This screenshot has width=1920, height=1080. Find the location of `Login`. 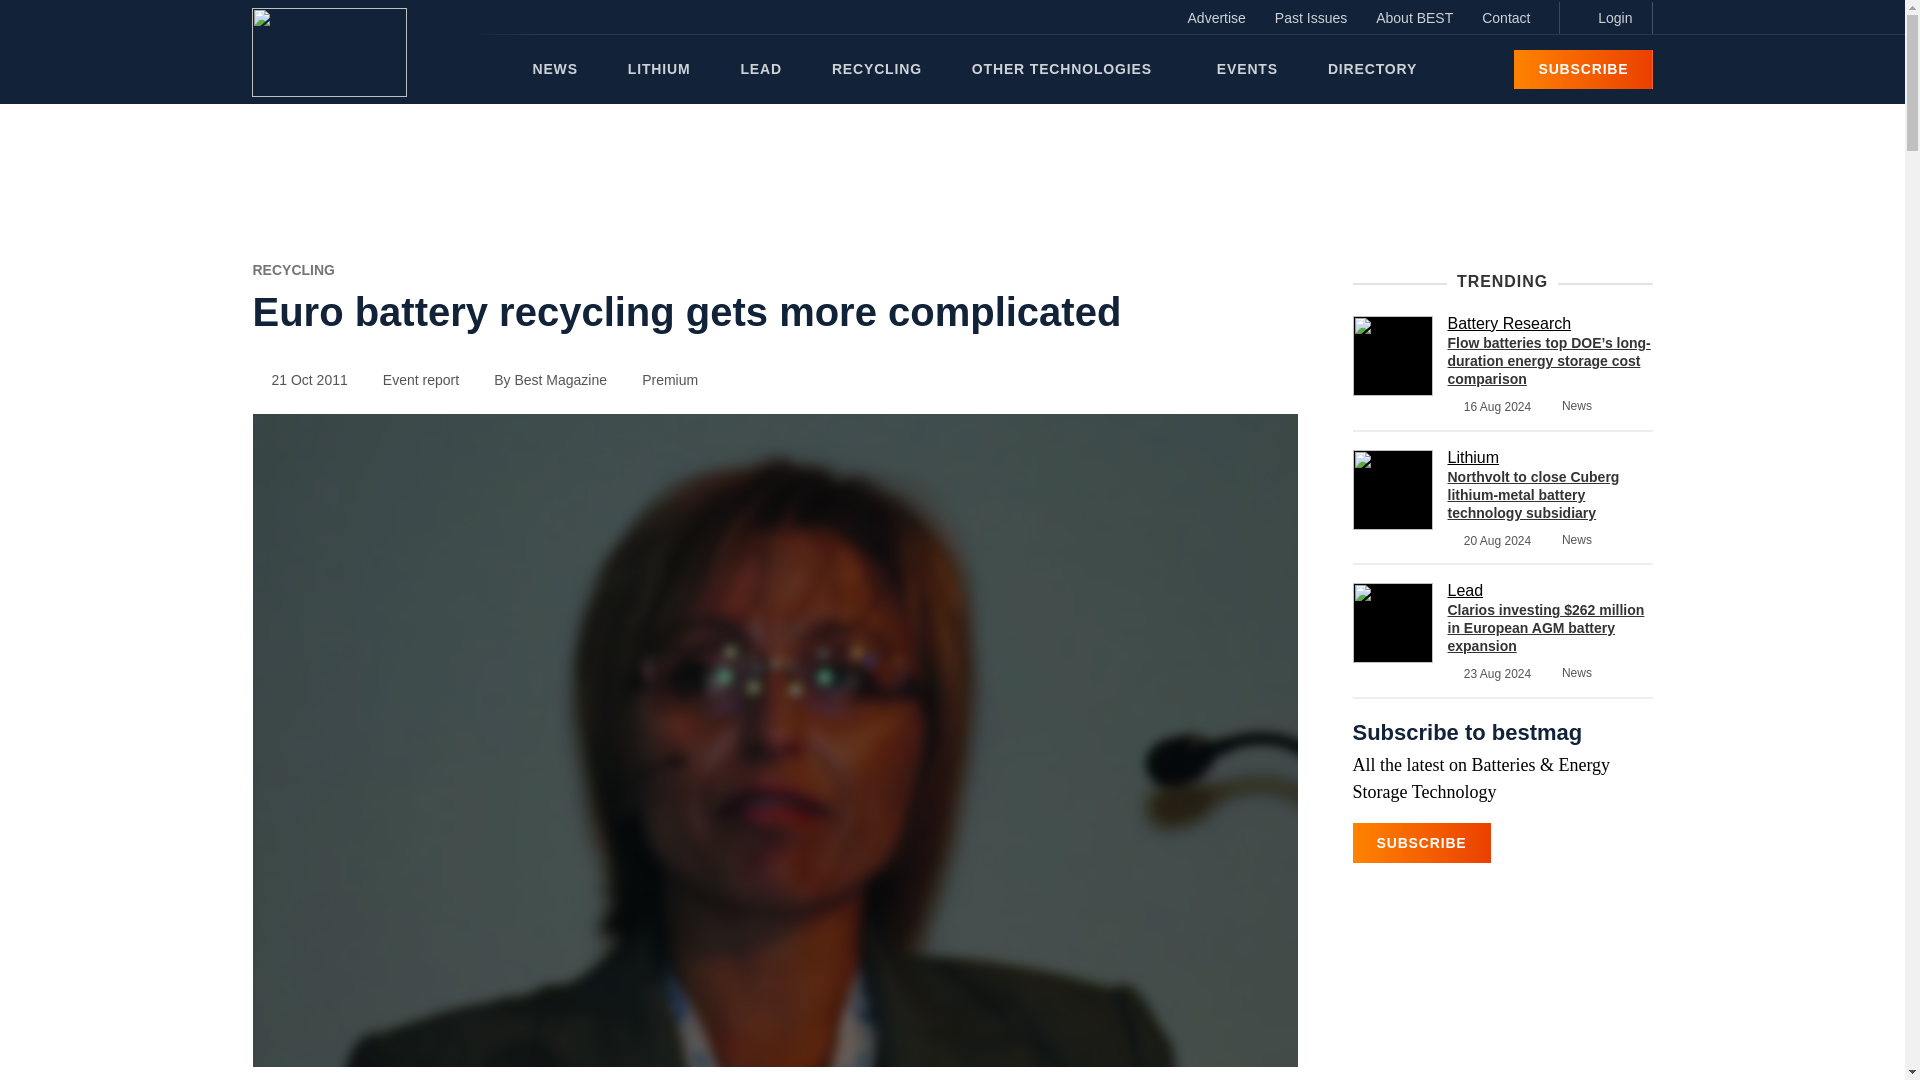

Login is located at coordinates (1605, 18).